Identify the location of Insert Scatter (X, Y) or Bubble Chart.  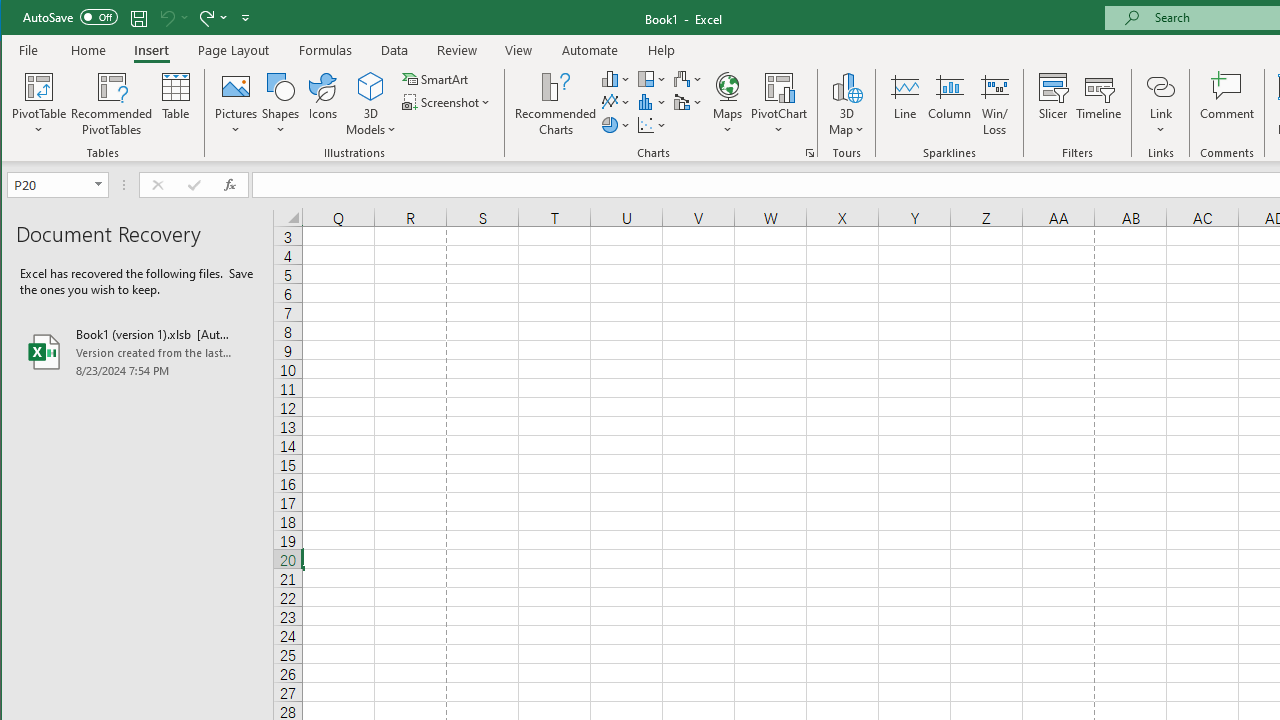
(652, 124).